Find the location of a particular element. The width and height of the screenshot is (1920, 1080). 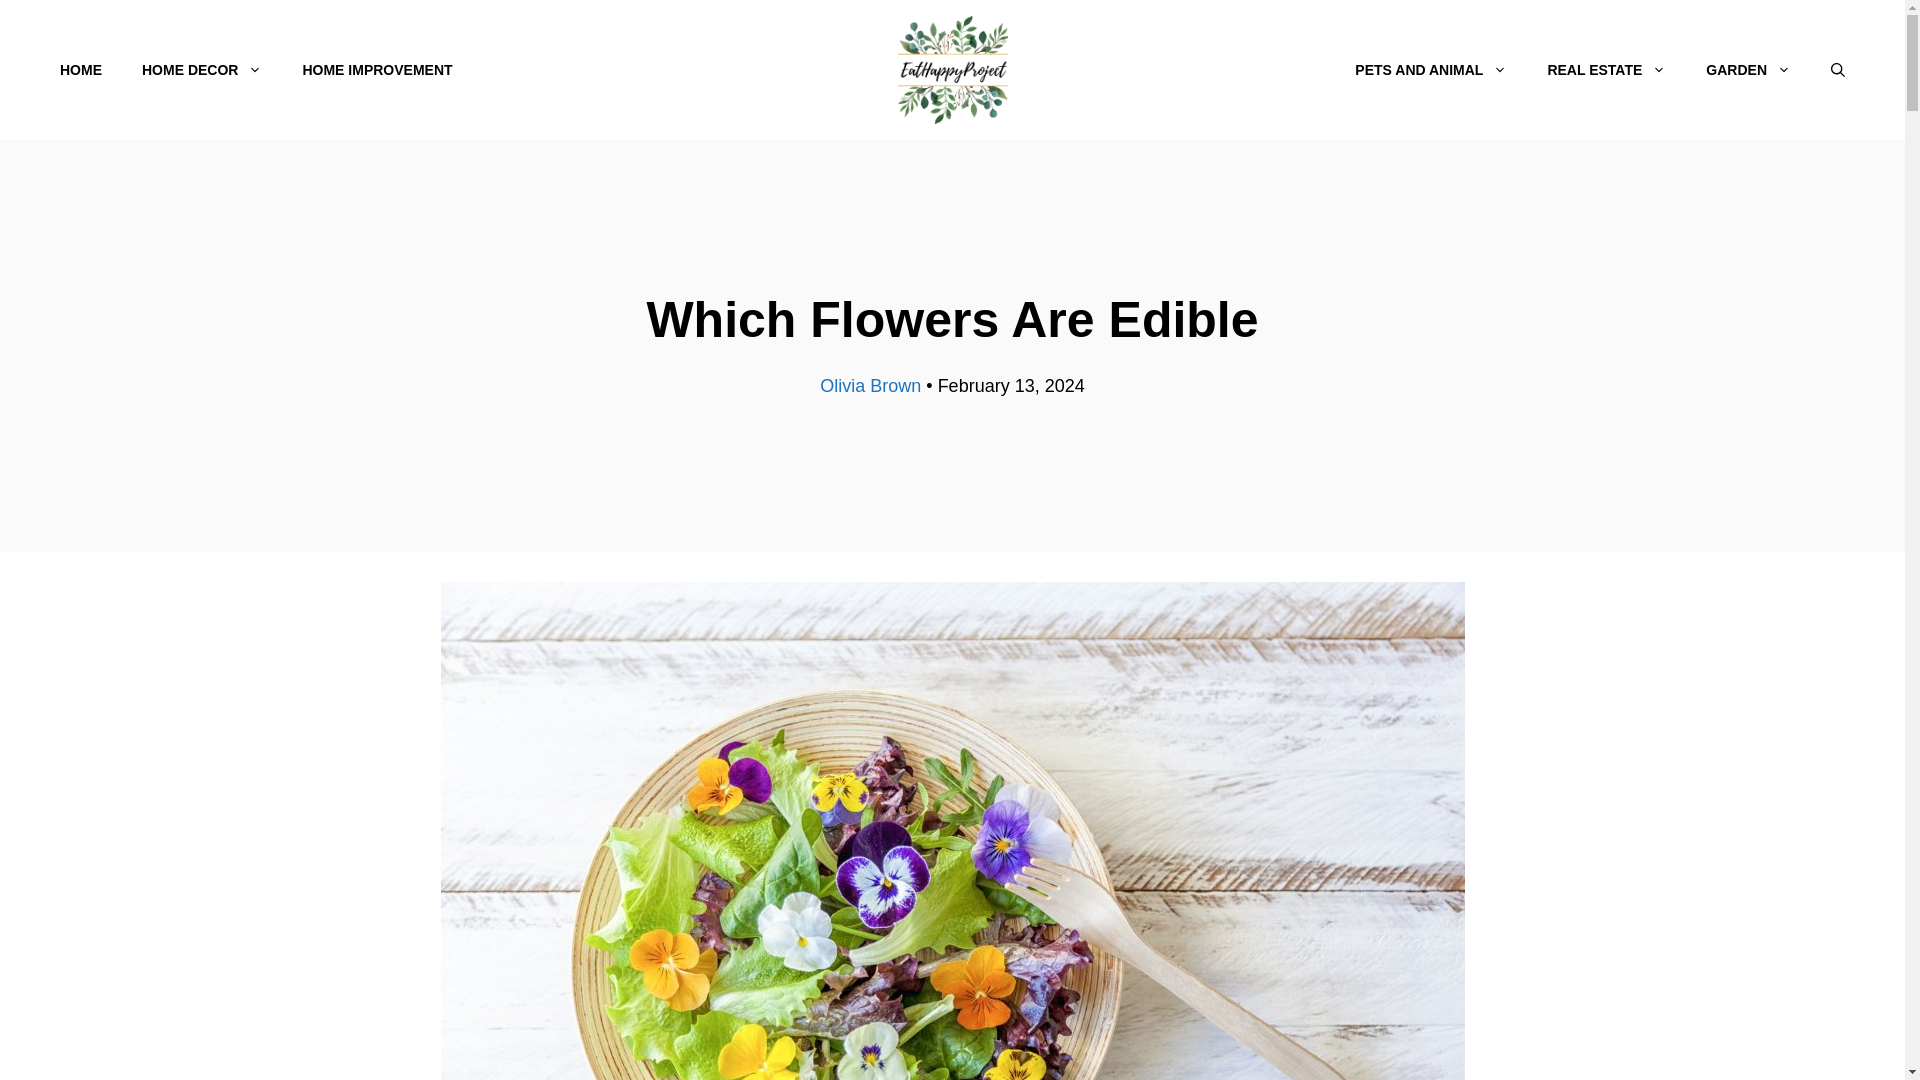

PETS AND ANIMAL is located at coordinates (1430, 70).